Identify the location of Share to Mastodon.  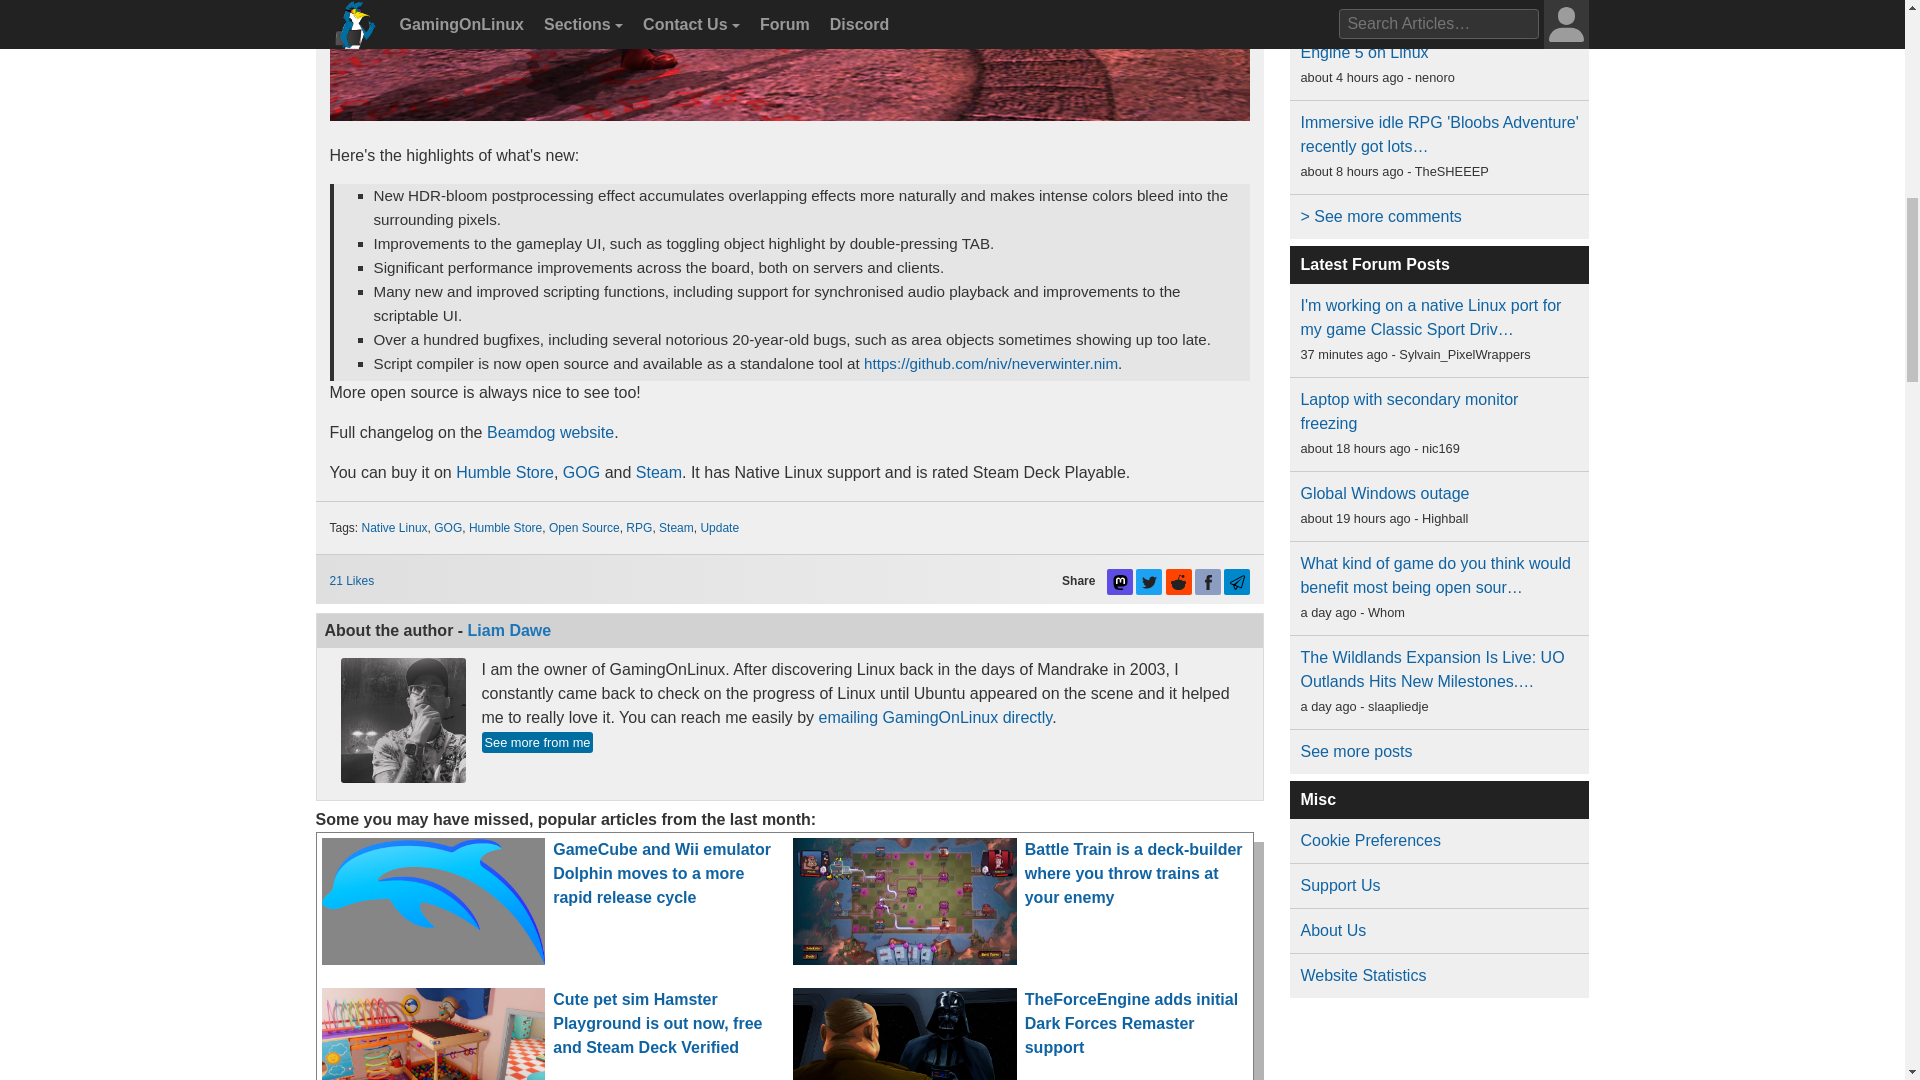
(1120, 582).